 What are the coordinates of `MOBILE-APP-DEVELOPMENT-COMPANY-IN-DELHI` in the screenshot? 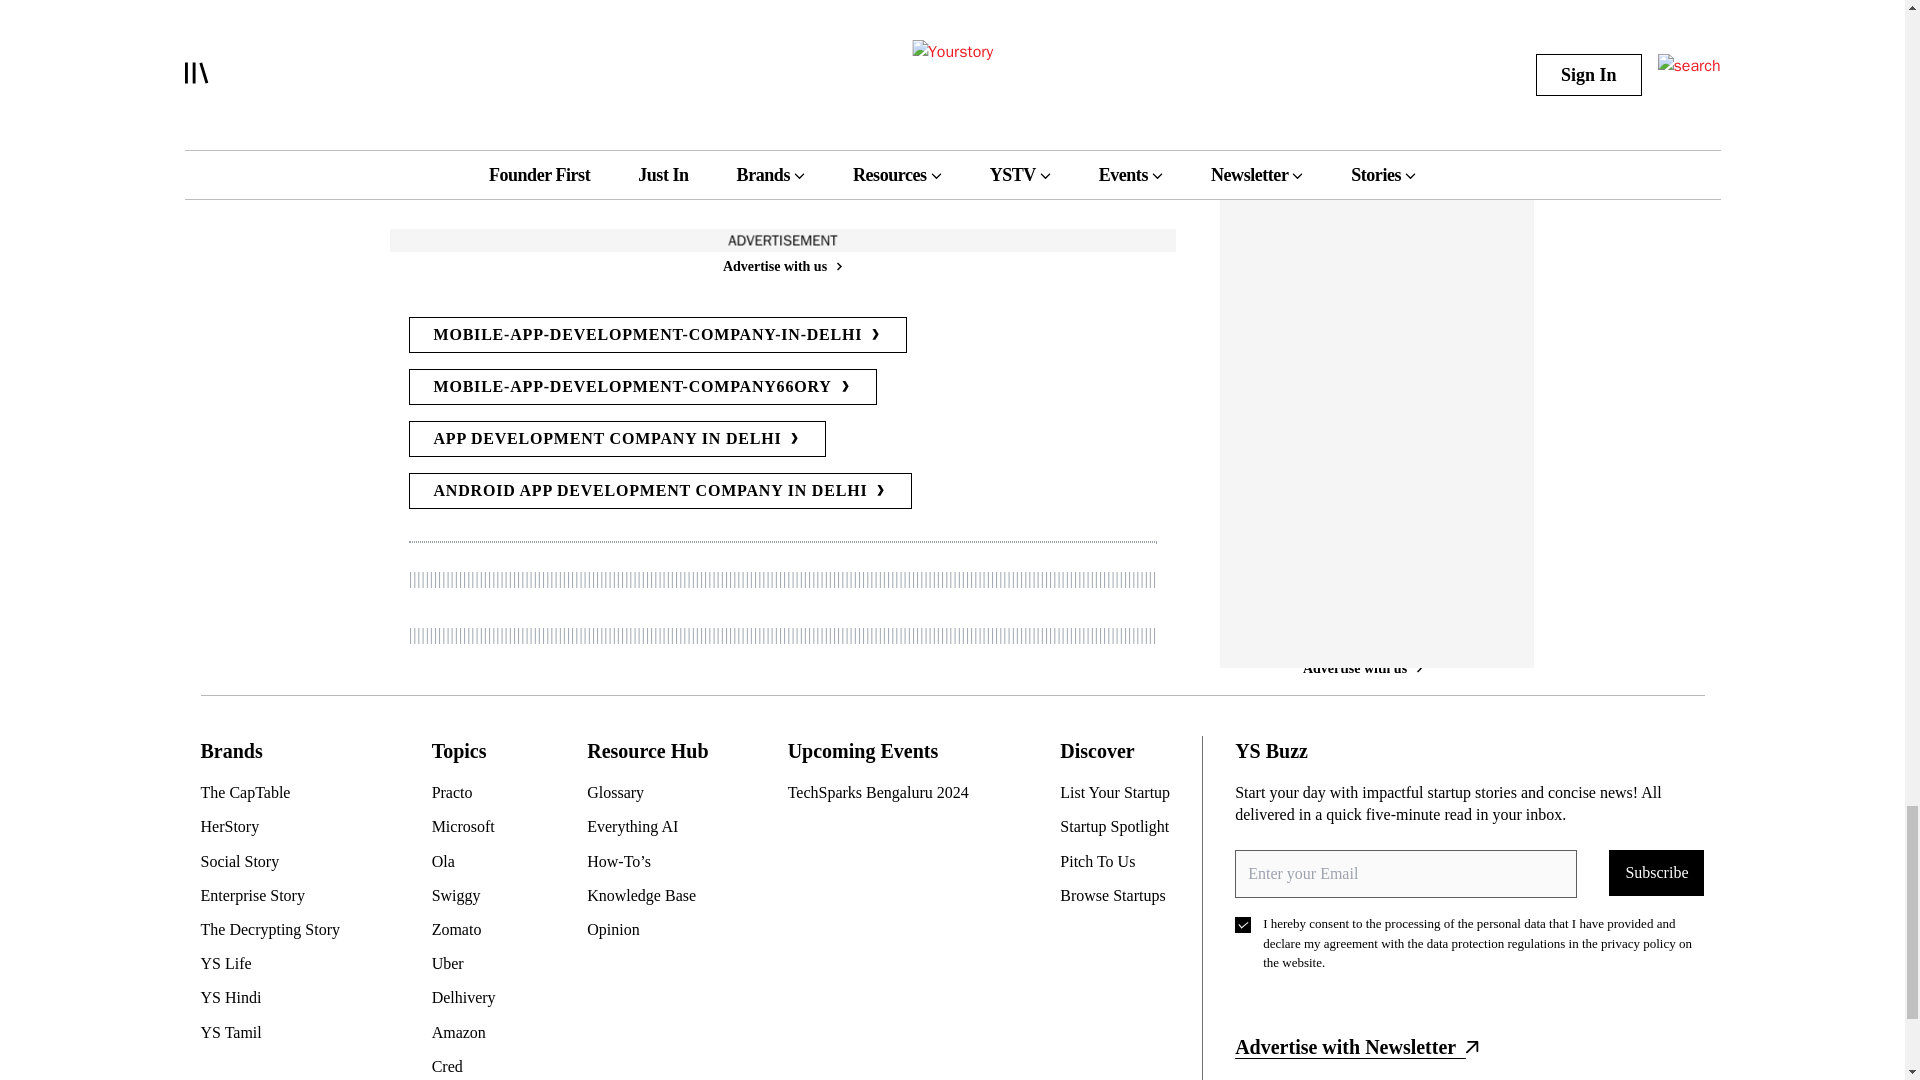 It's located at (656, 335).